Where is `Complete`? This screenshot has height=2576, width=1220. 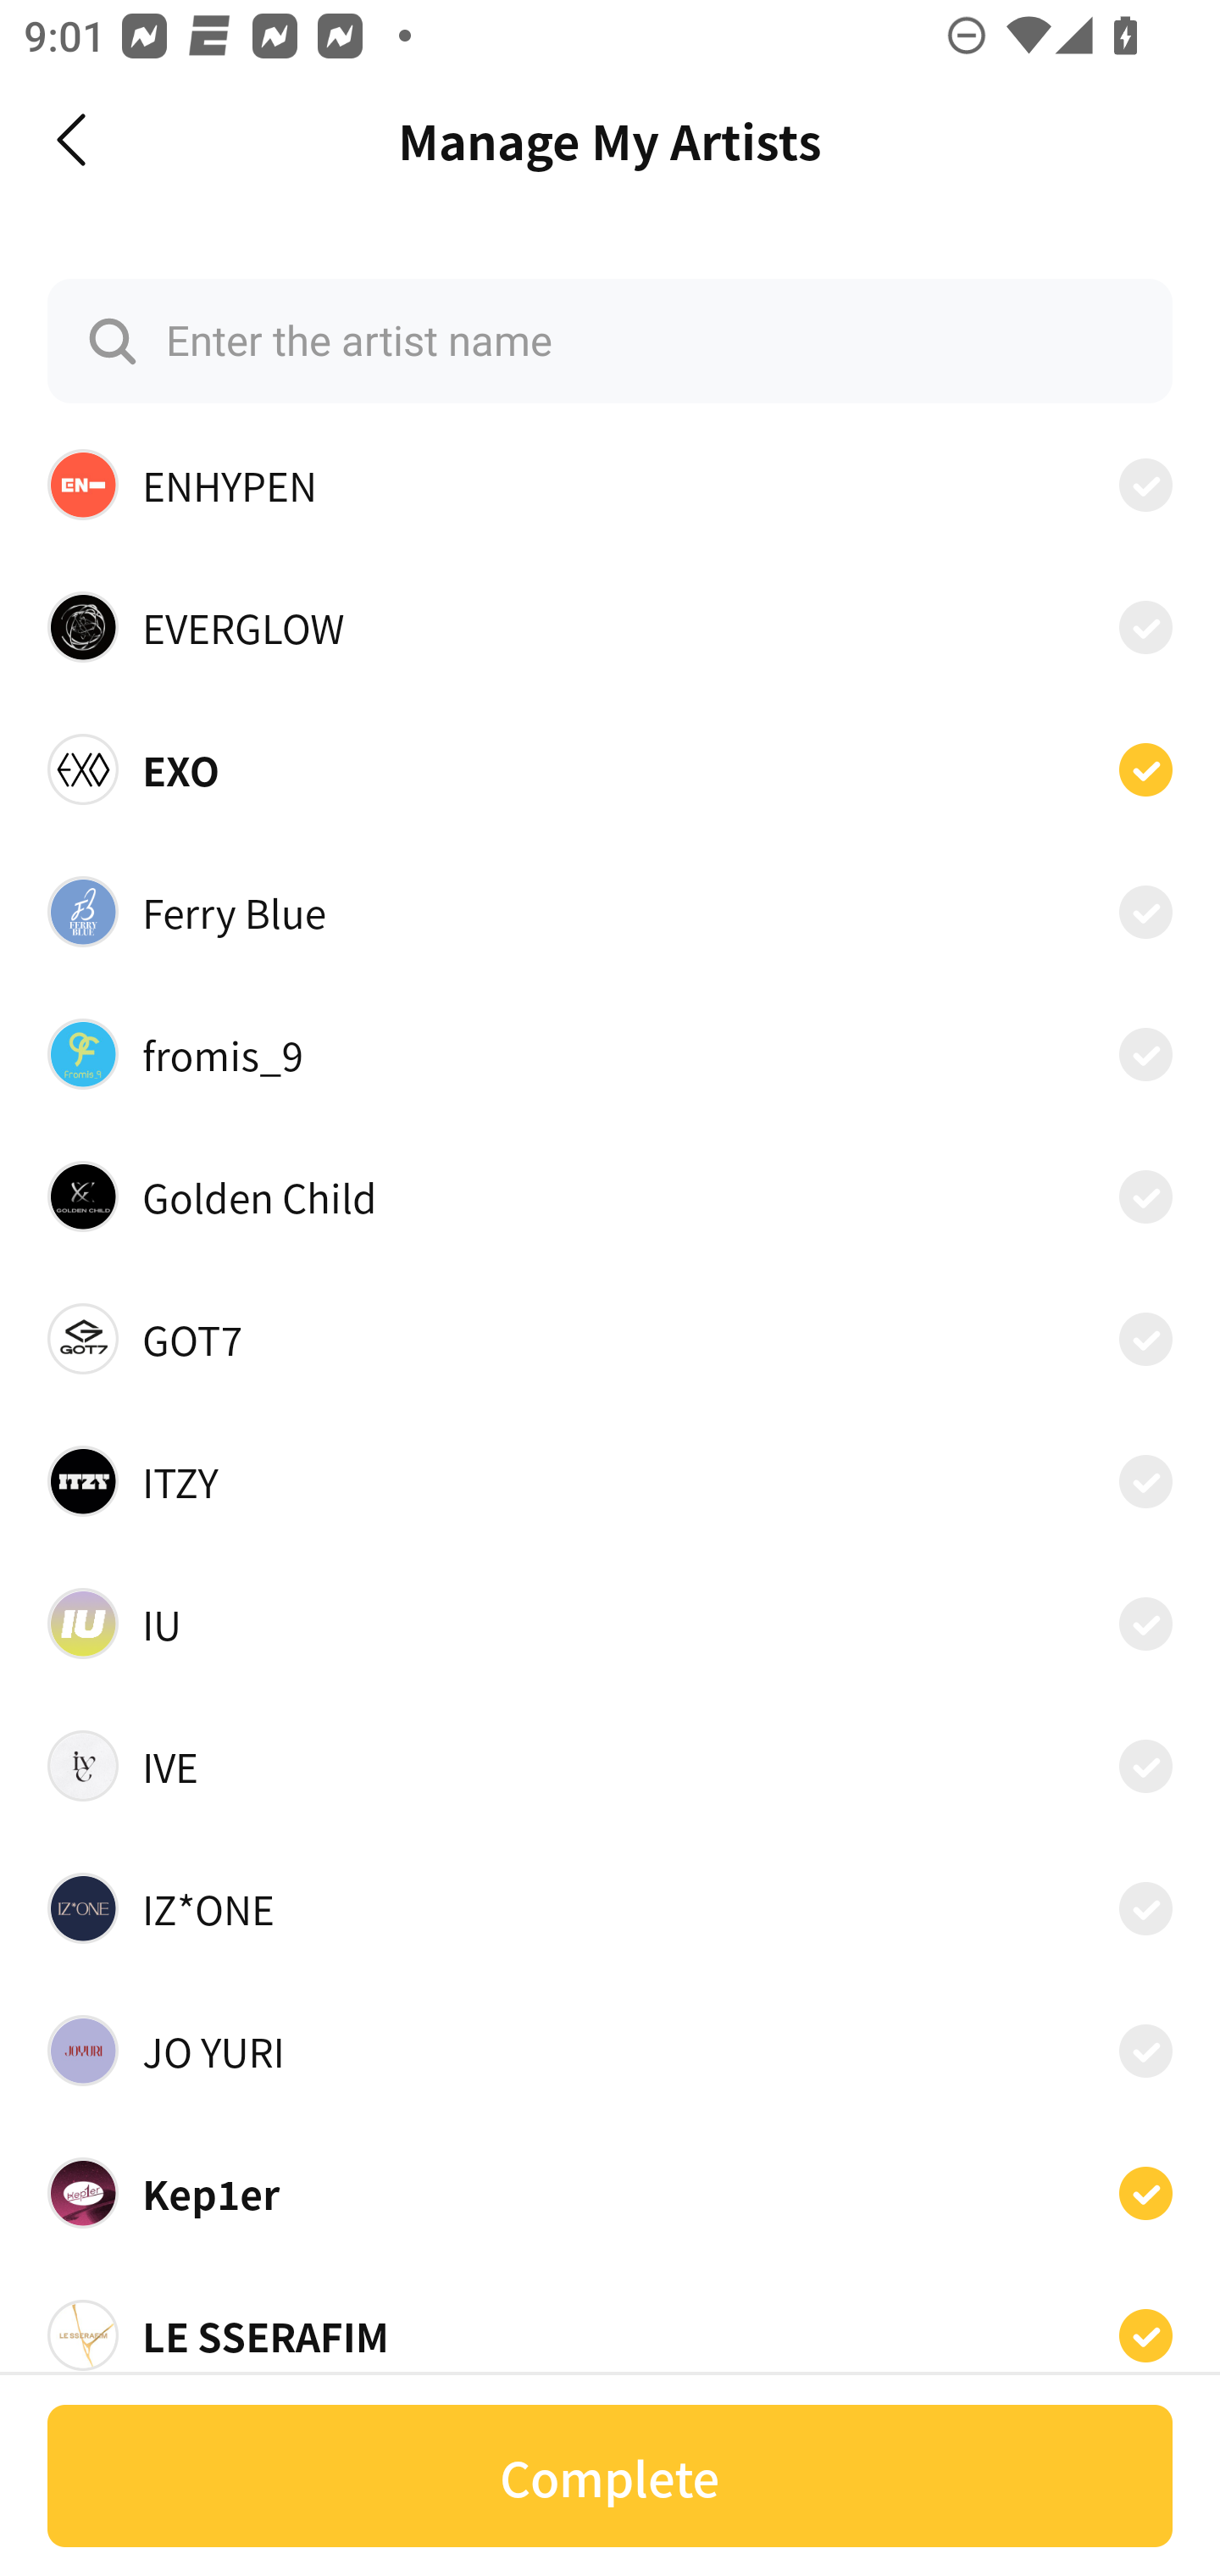
Complete is located at coordinates (610, 2476).